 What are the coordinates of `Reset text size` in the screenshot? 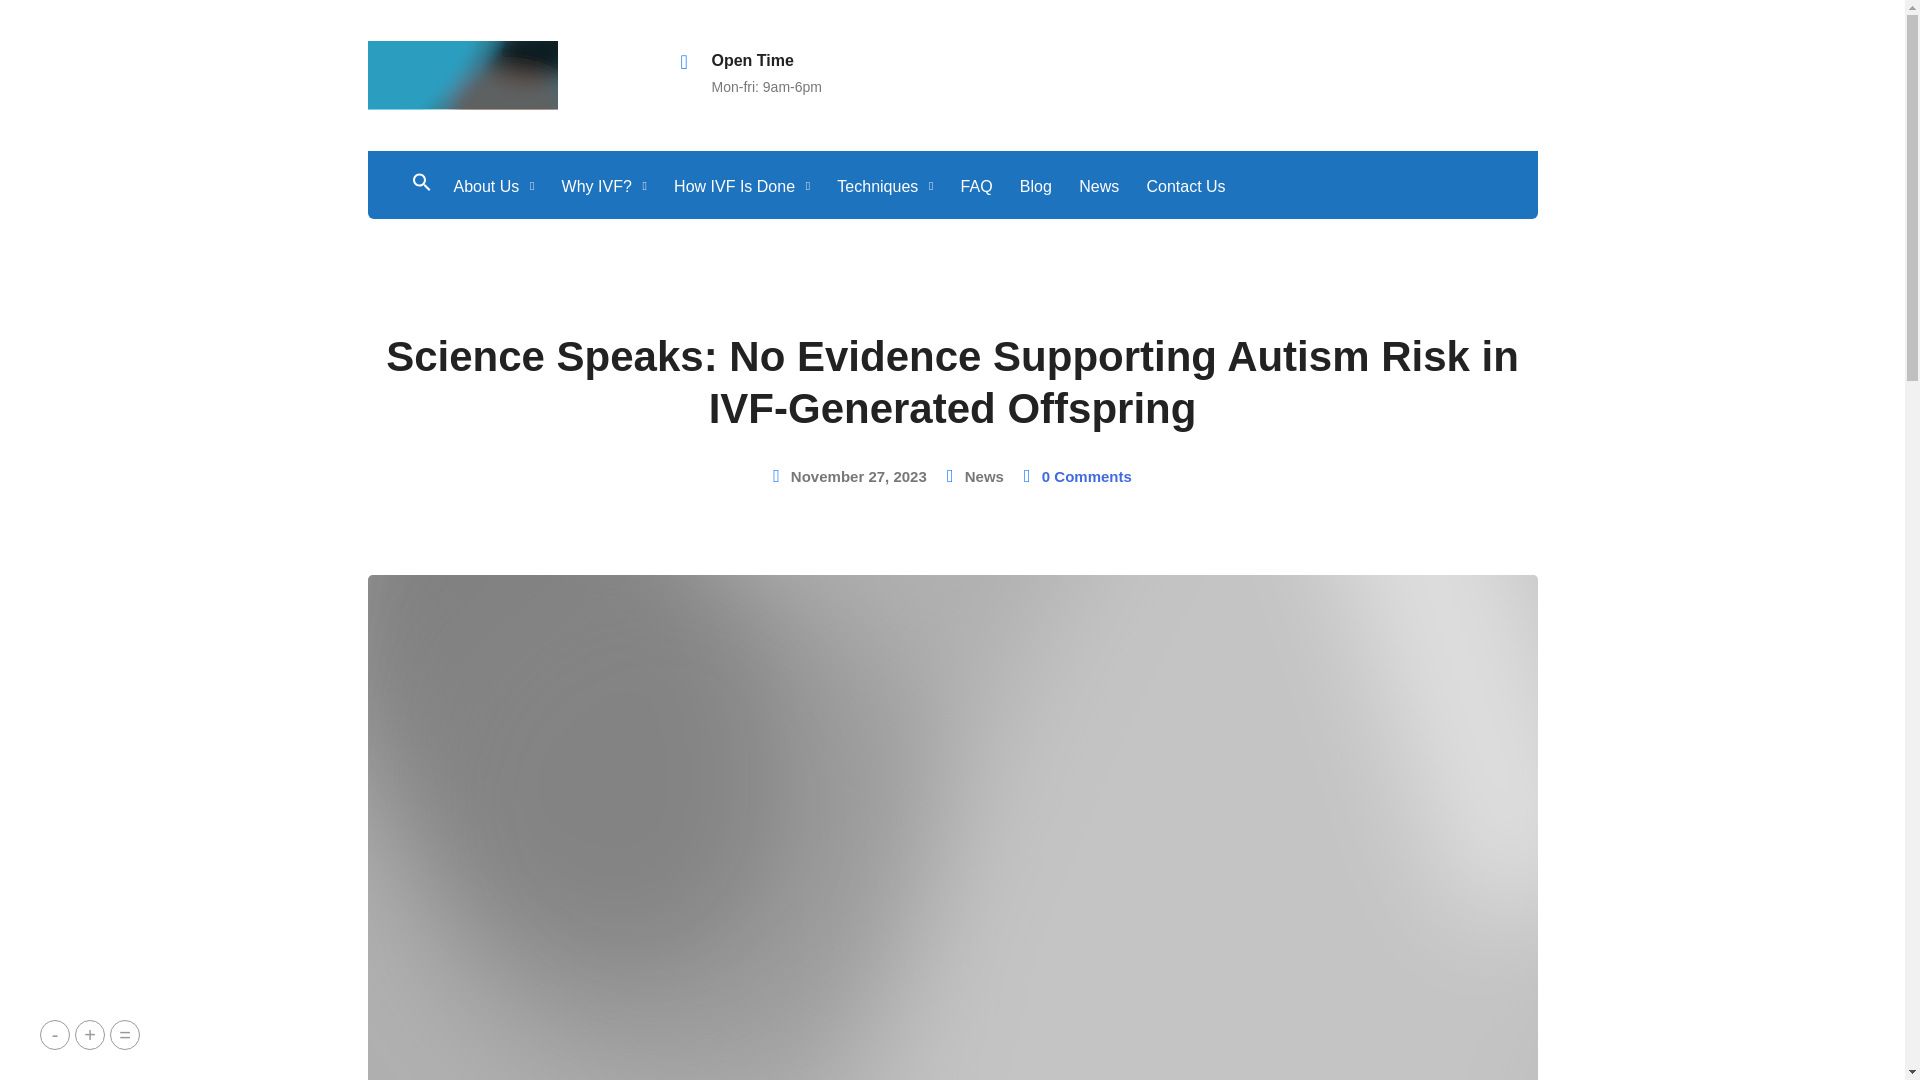 It's located at (124, 1034).